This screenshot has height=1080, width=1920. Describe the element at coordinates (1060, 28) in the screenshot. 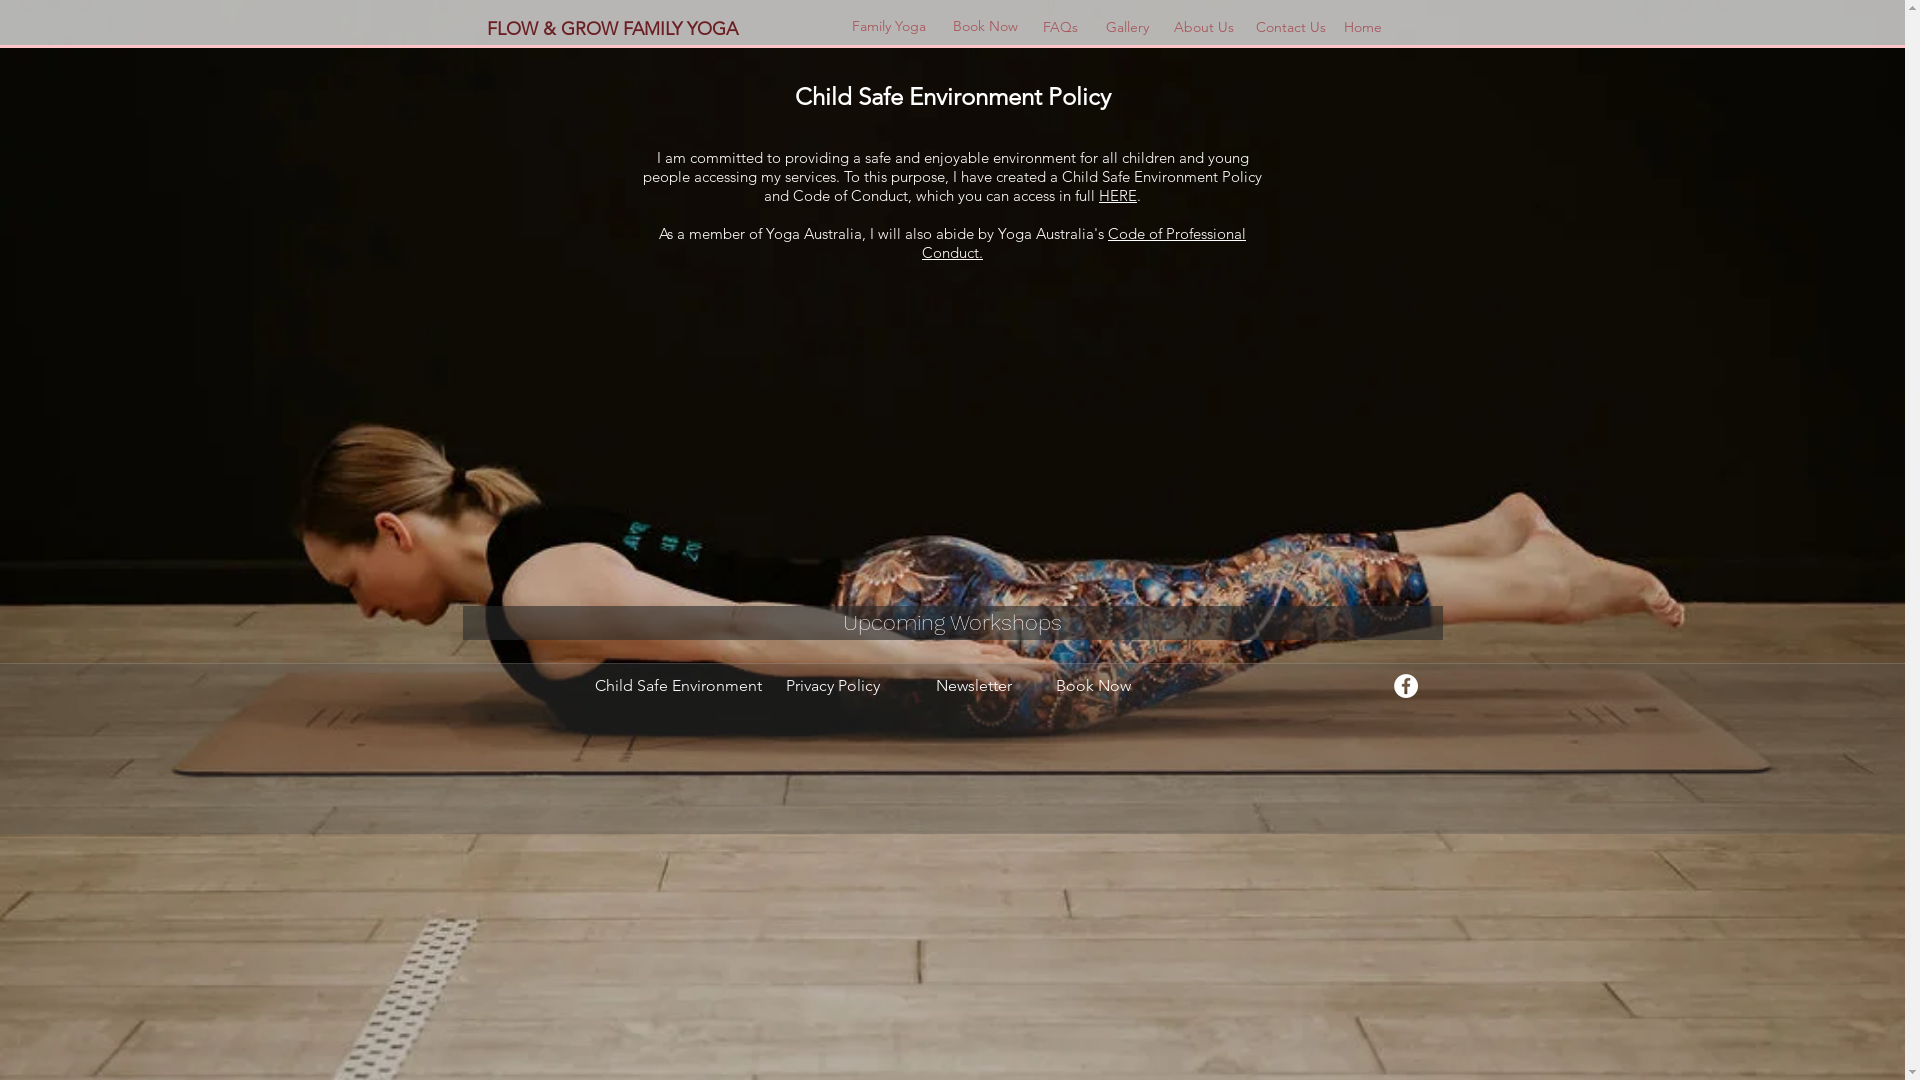

I see `FAQs` at that location.